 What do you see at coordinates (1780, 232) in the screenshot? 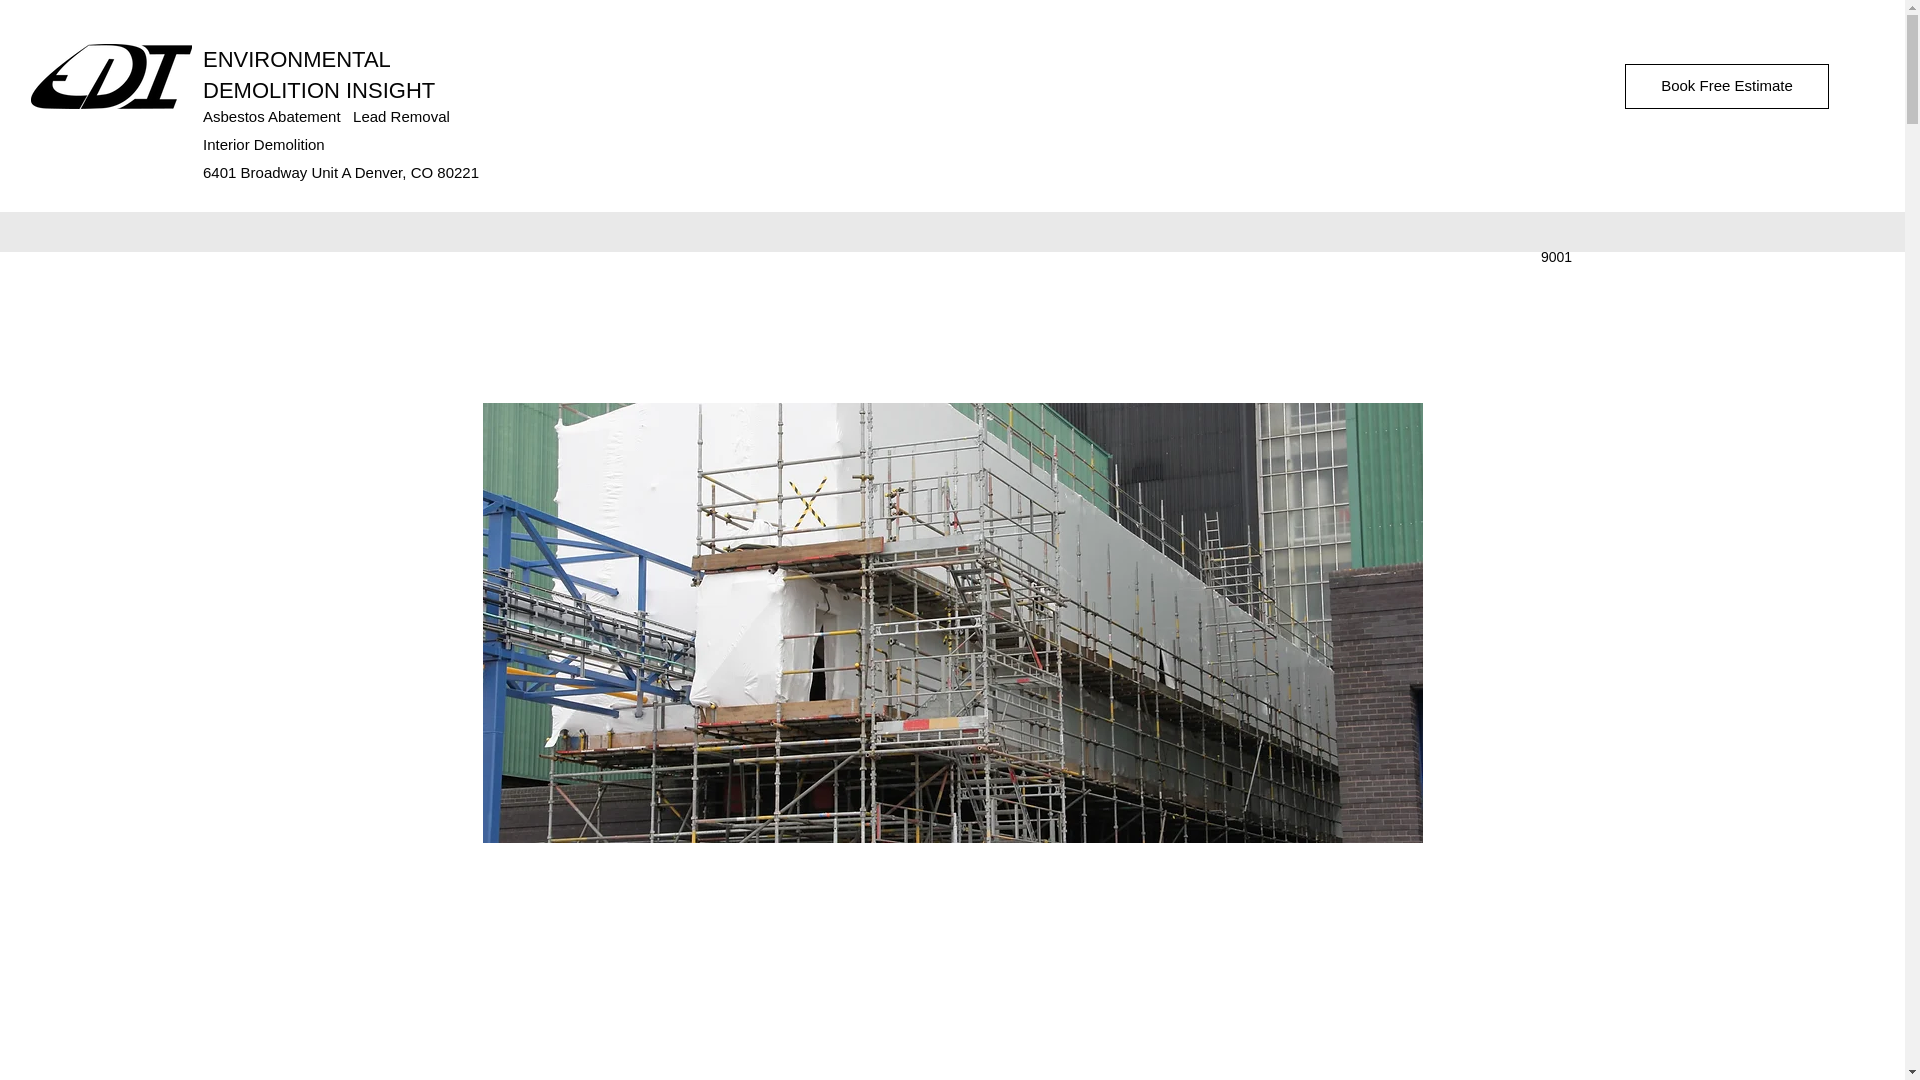
I see `Log In` at bounding box center [1780, 232].